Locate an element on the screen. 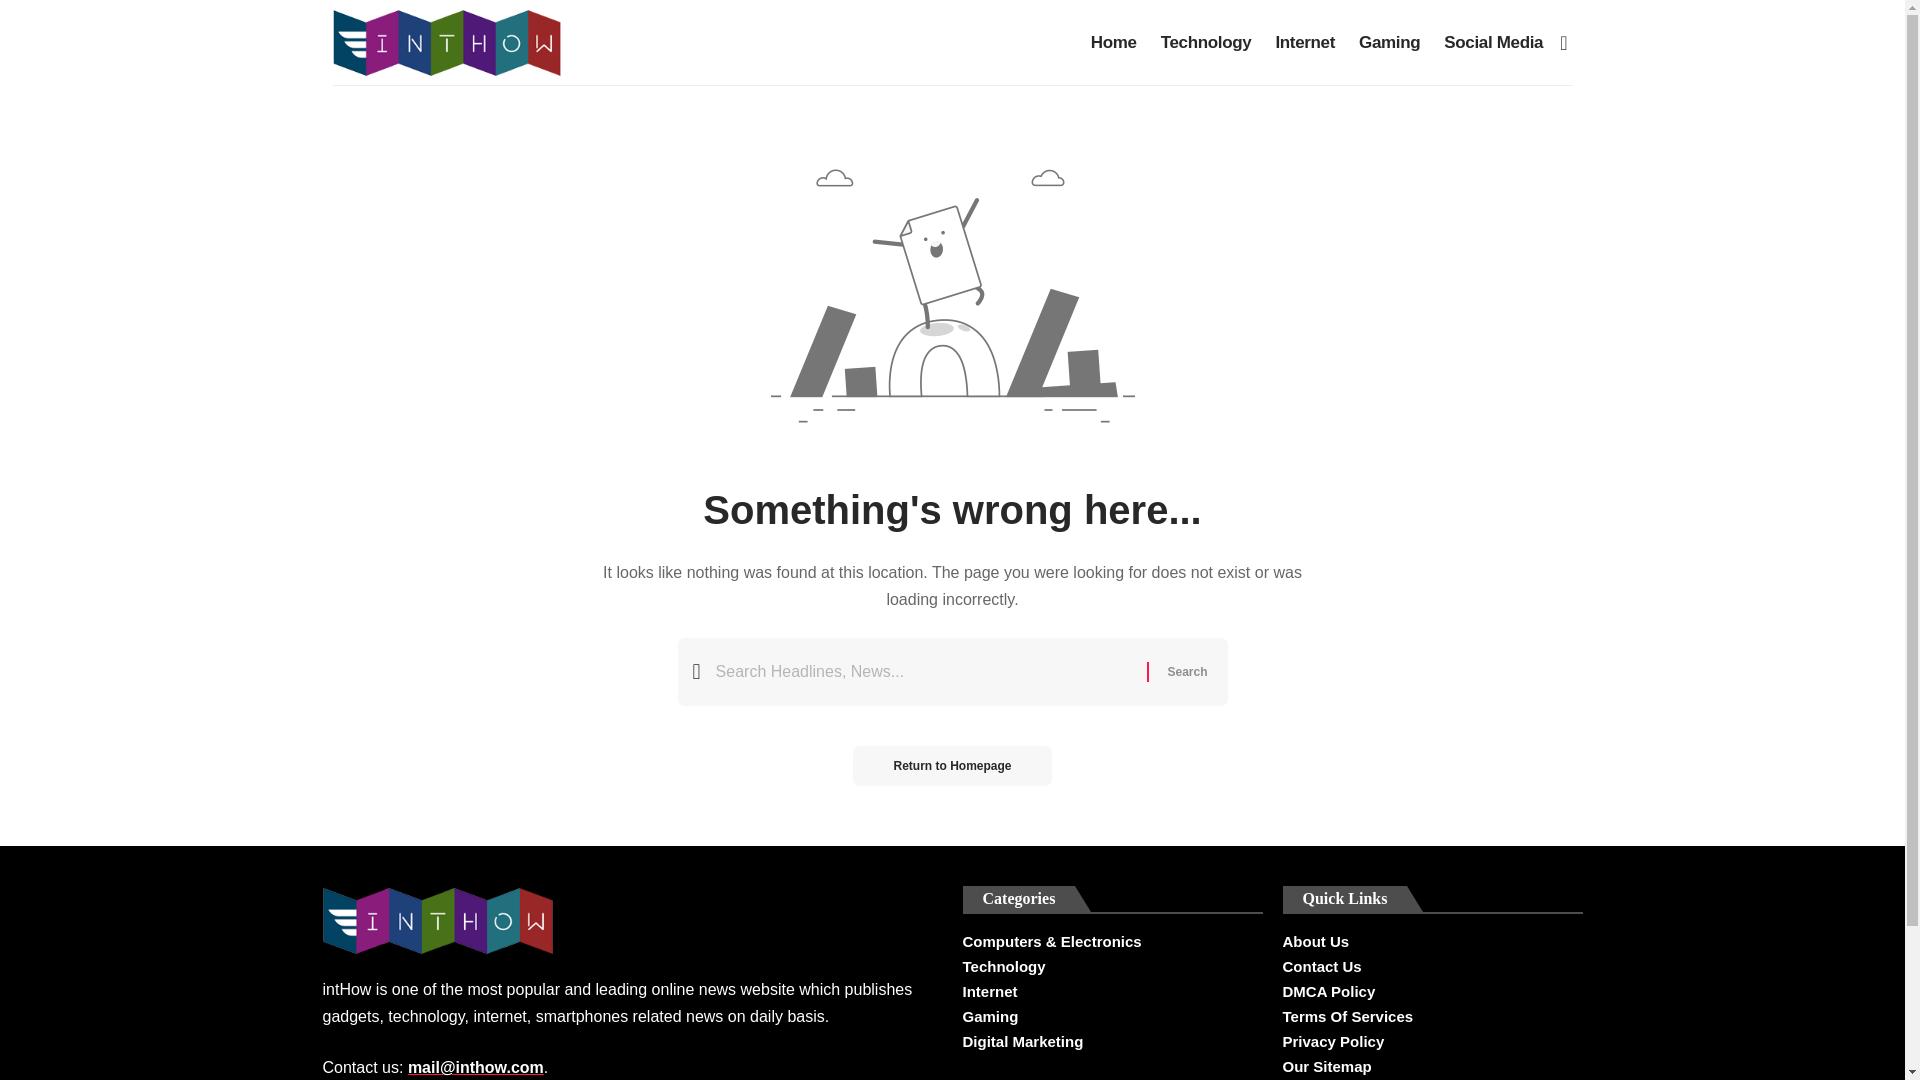 This screenshot has width=1920, height=1080. DMCA Policy is located at coordinates (1432, 991).